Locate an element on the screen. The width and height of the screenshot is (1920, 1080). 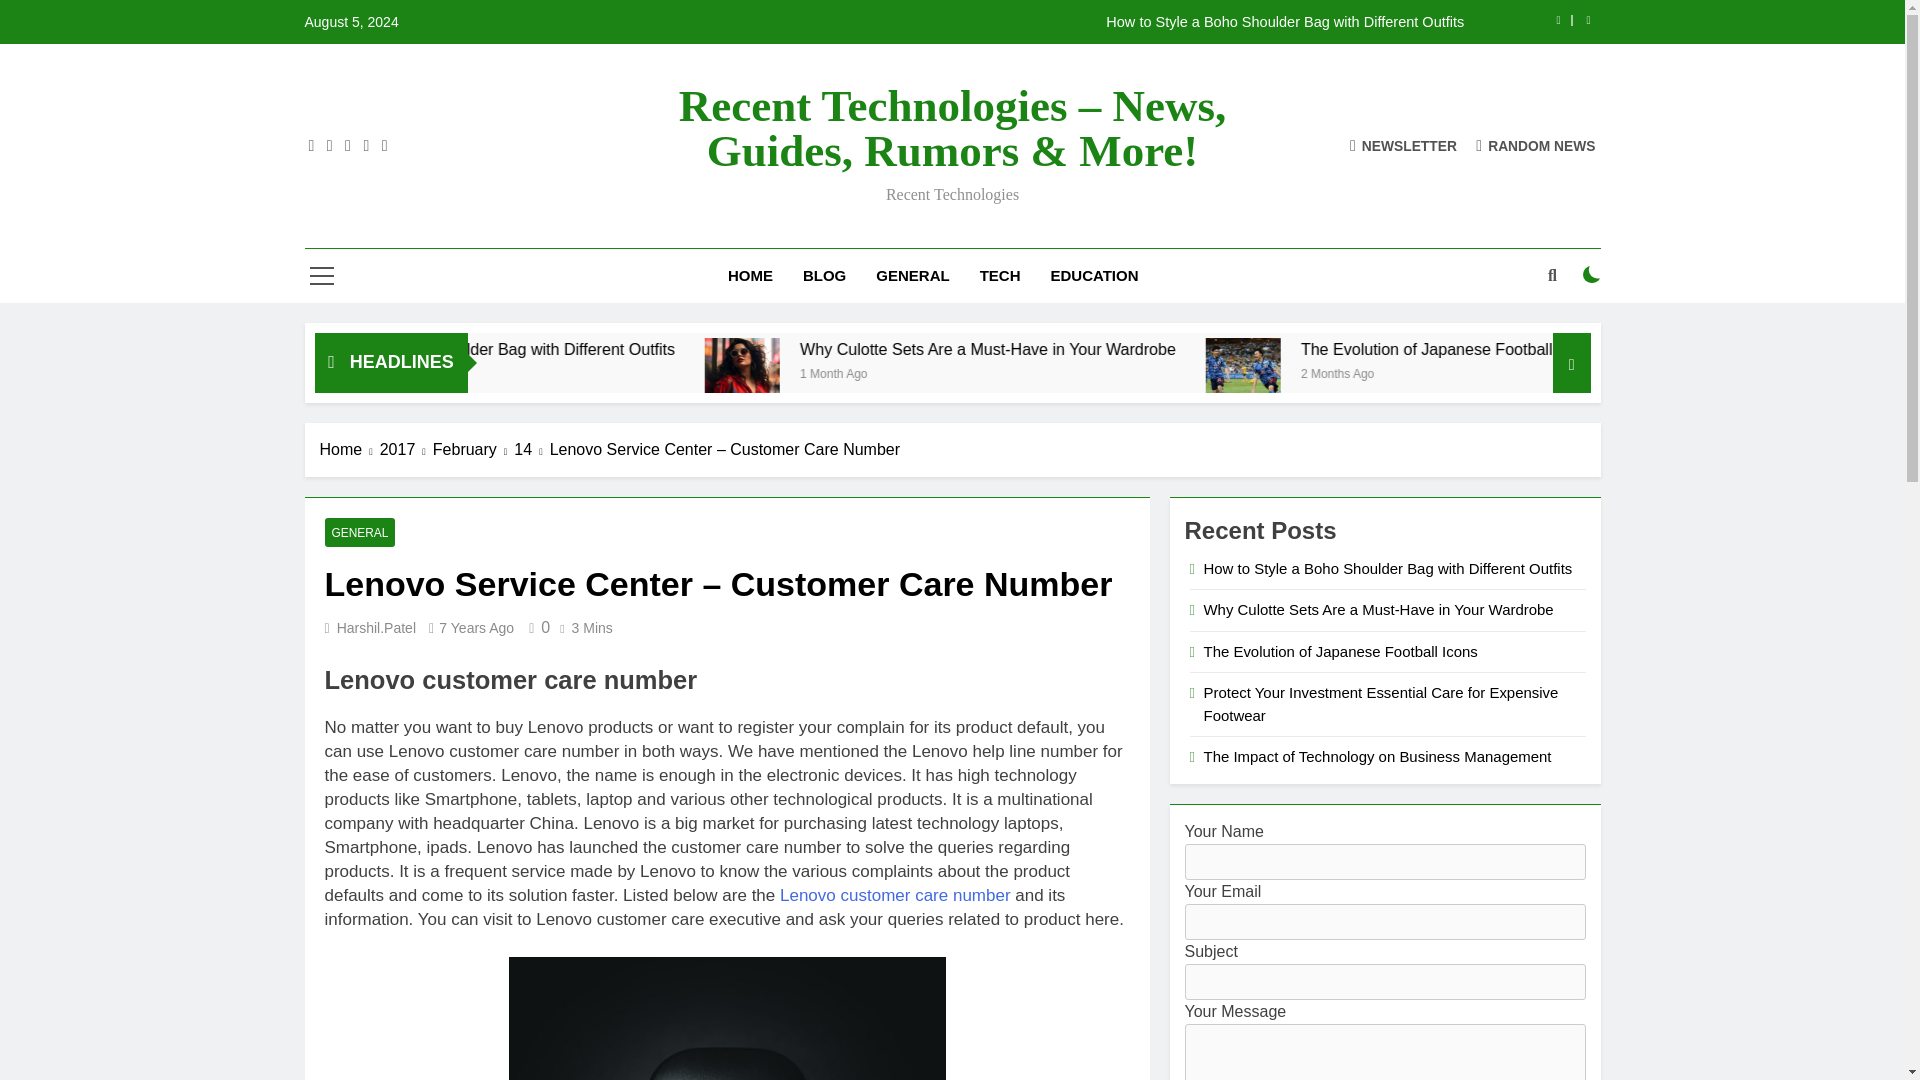
The Evolution of Japanese Football Icons is located at coordinates (1671, 349).